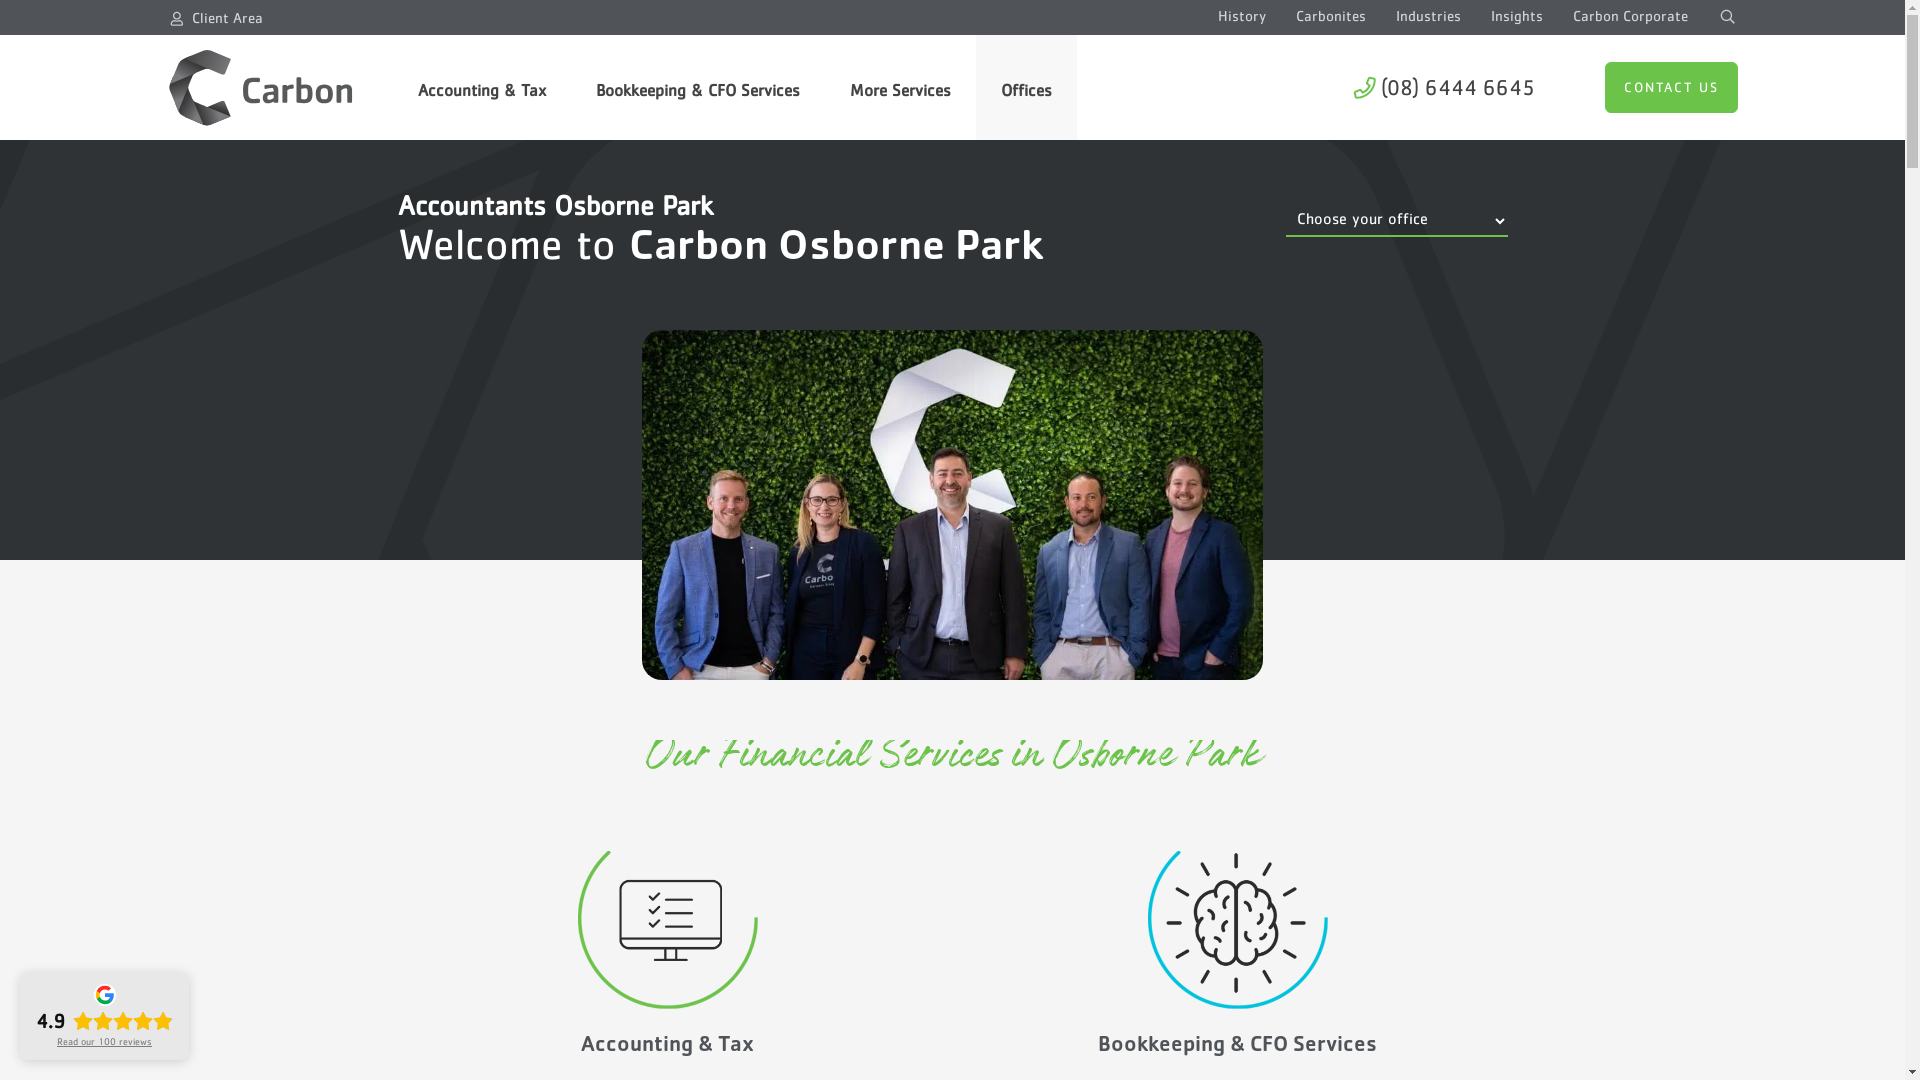  I want to click on CONTACT US, so click(1670, 88).